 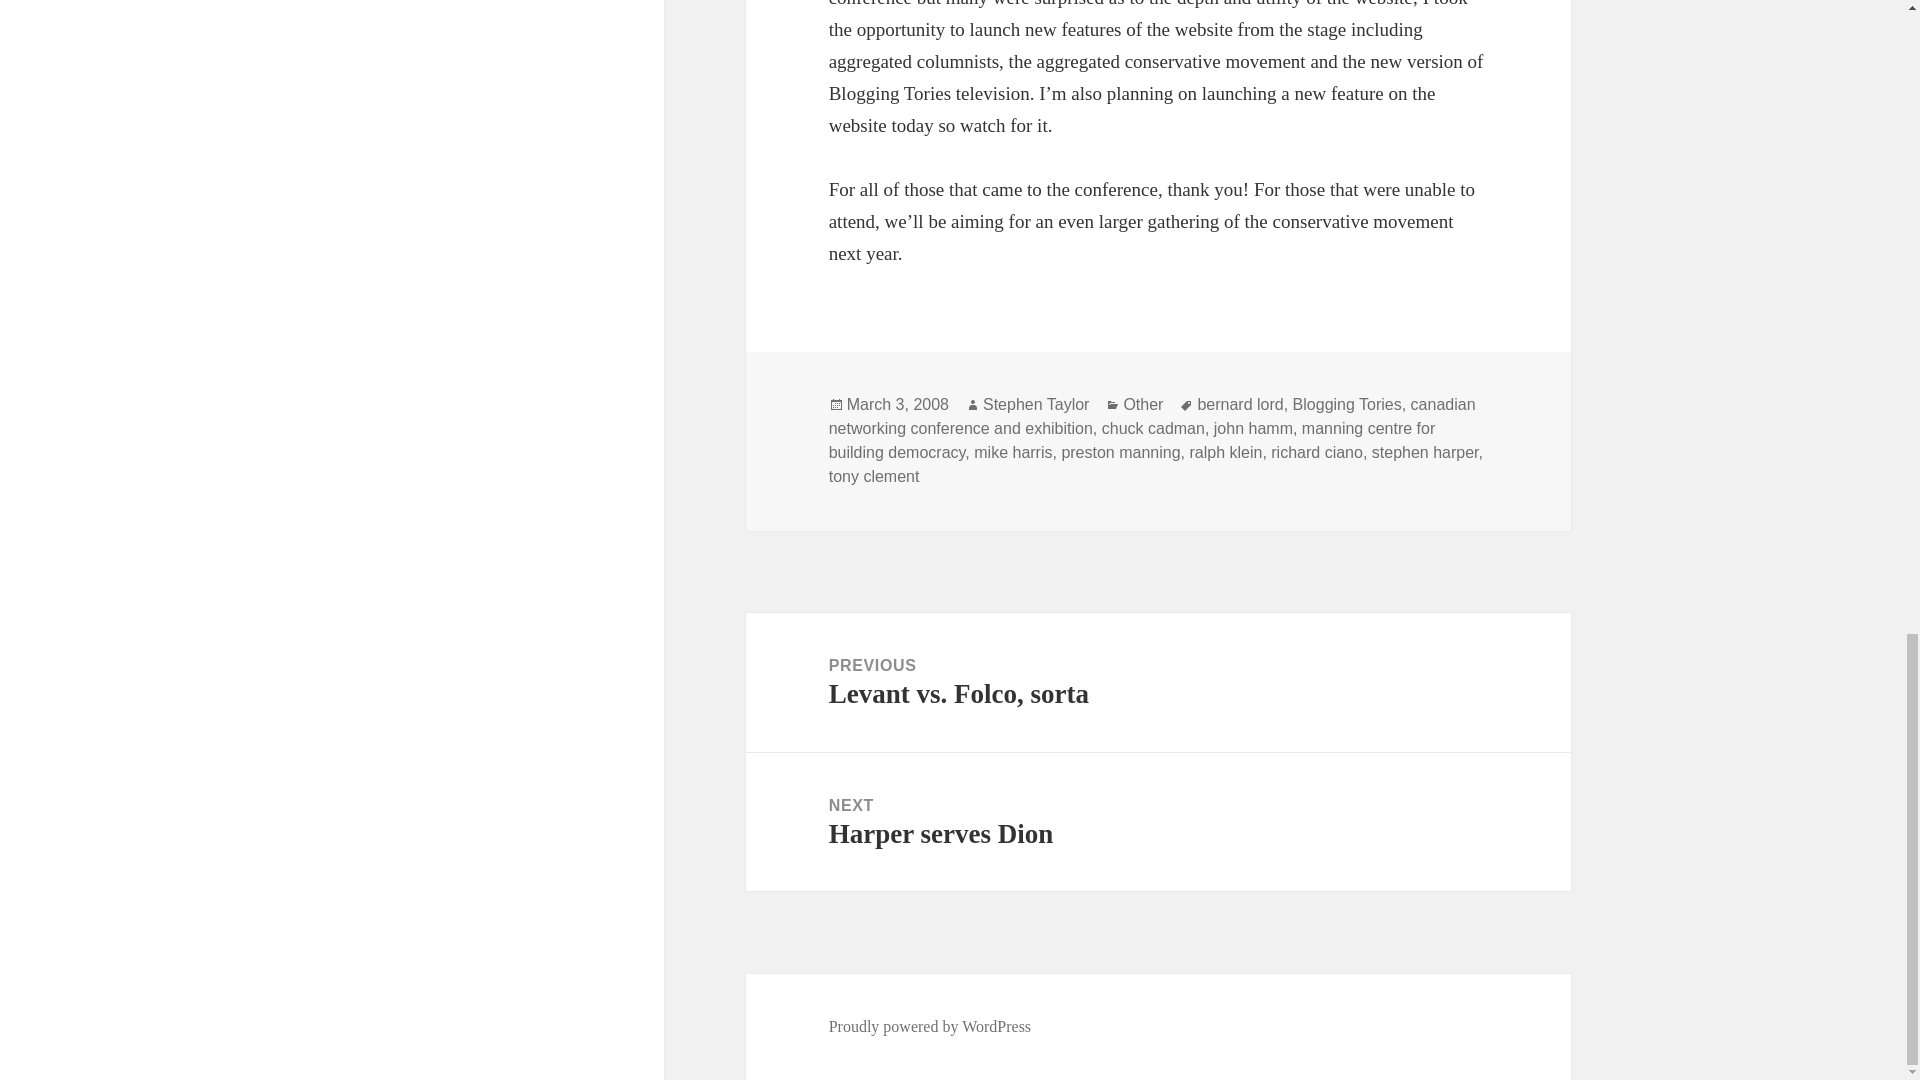 I want to click on bernard lord, so click(x=1239, y=404).